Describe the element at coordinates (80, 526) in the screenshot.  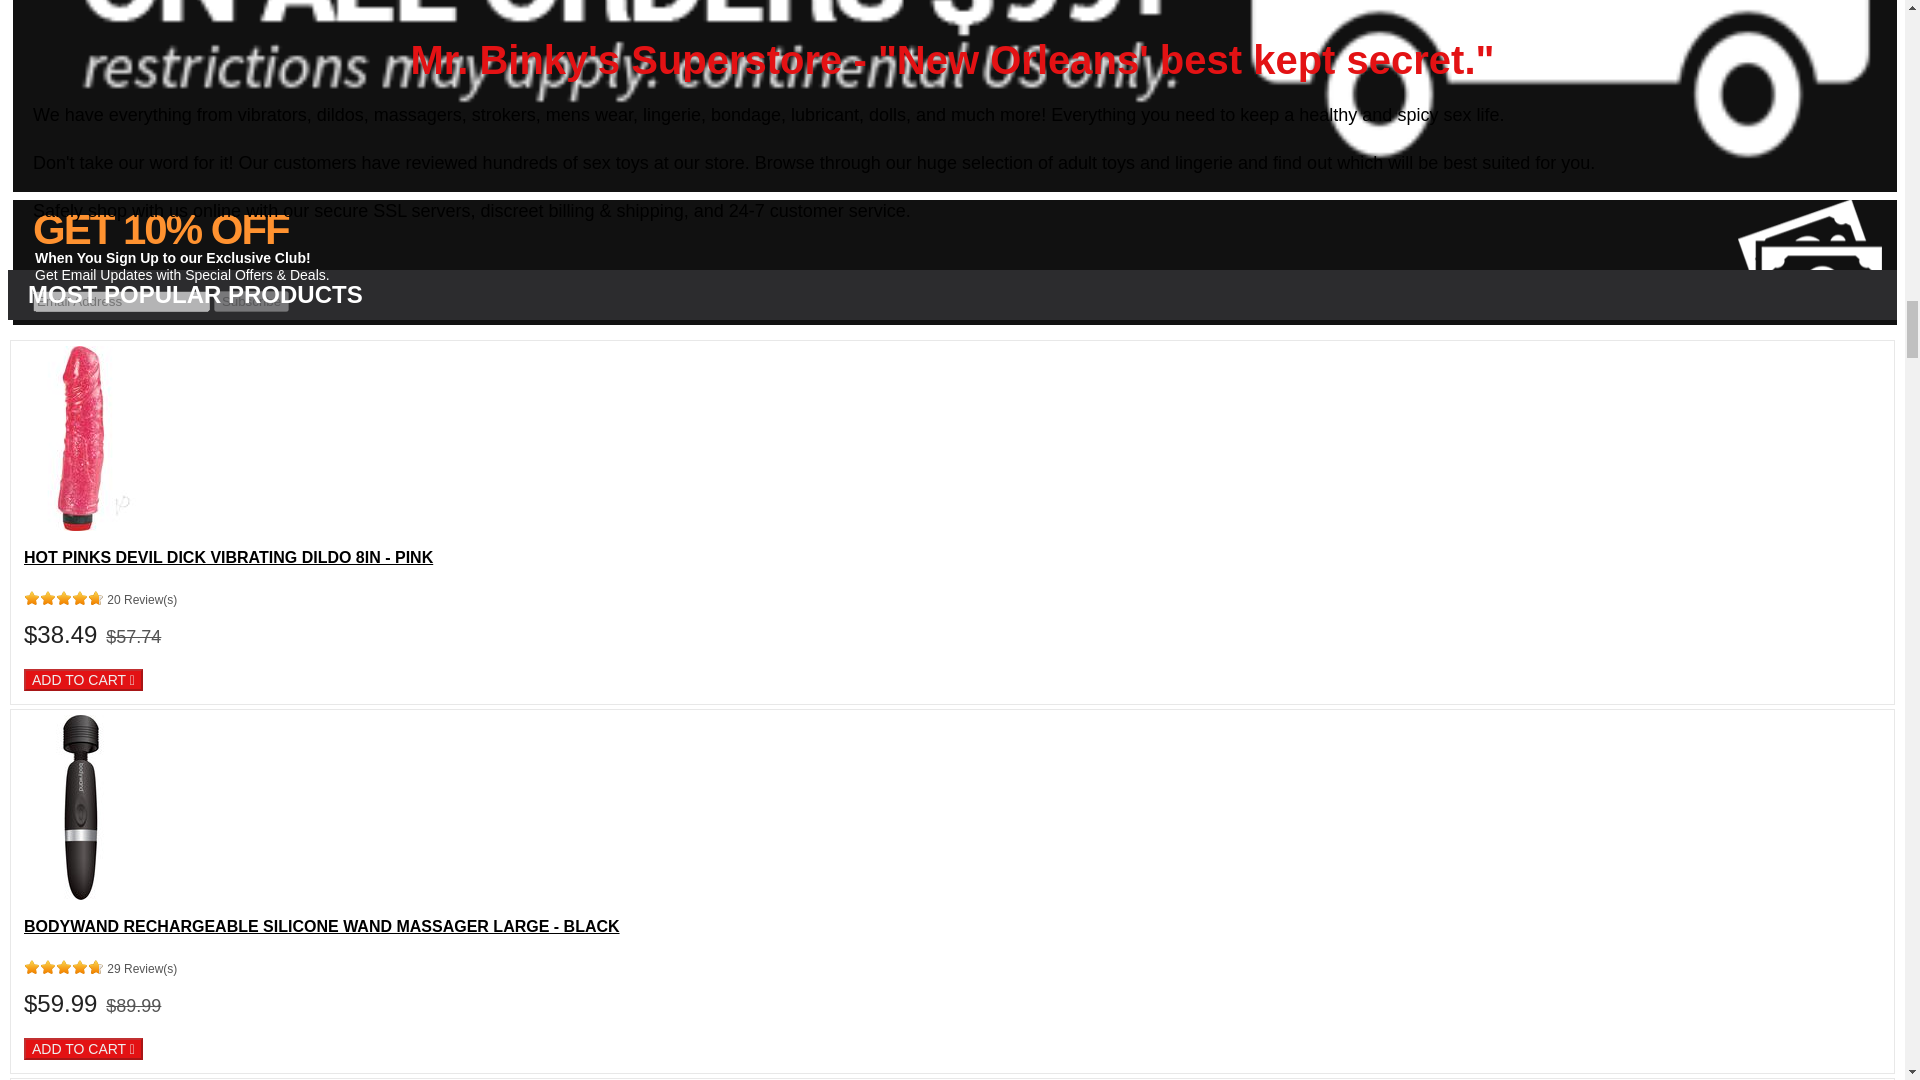
I see `Hot Pinks Devil Dick Vibrating Dildo 8in - Pink` at that location.